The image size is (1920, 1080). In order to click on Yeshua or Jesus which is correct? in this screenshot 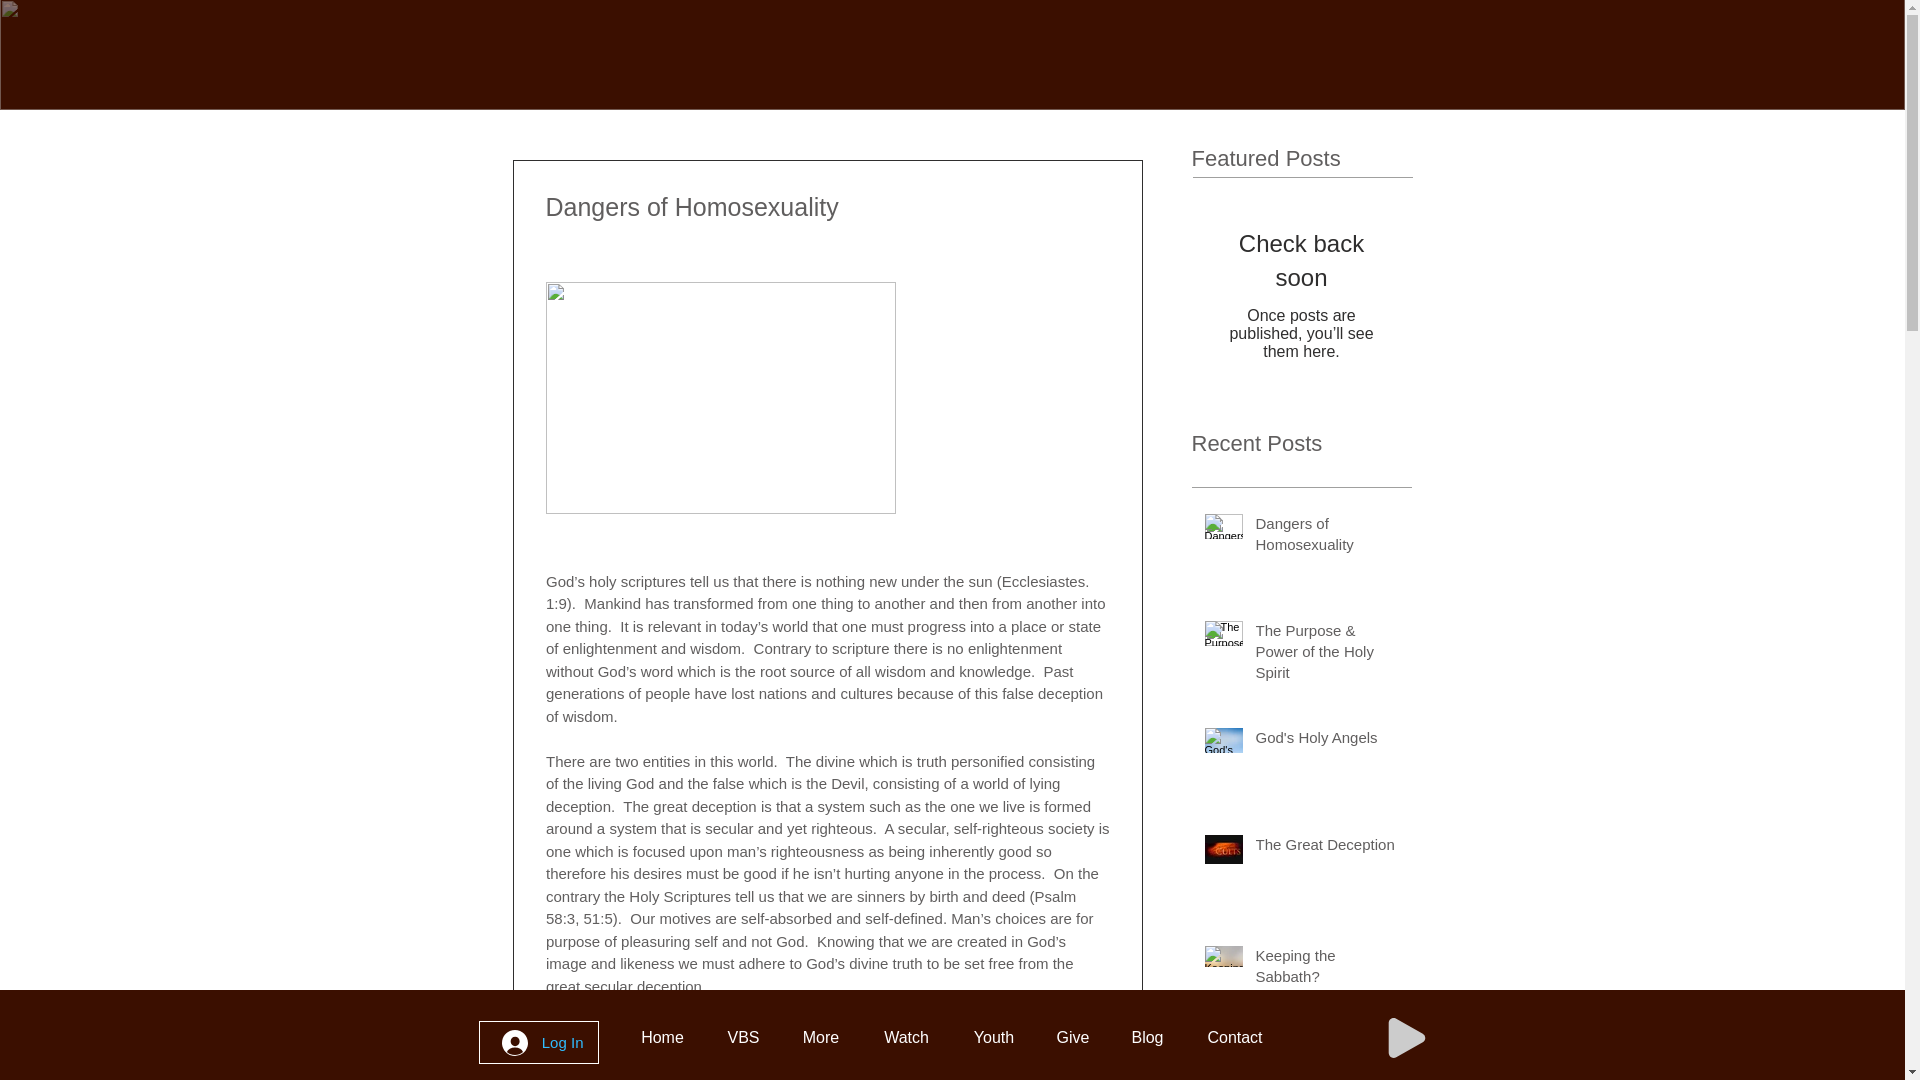, I will do `click(1327, 1064)`.